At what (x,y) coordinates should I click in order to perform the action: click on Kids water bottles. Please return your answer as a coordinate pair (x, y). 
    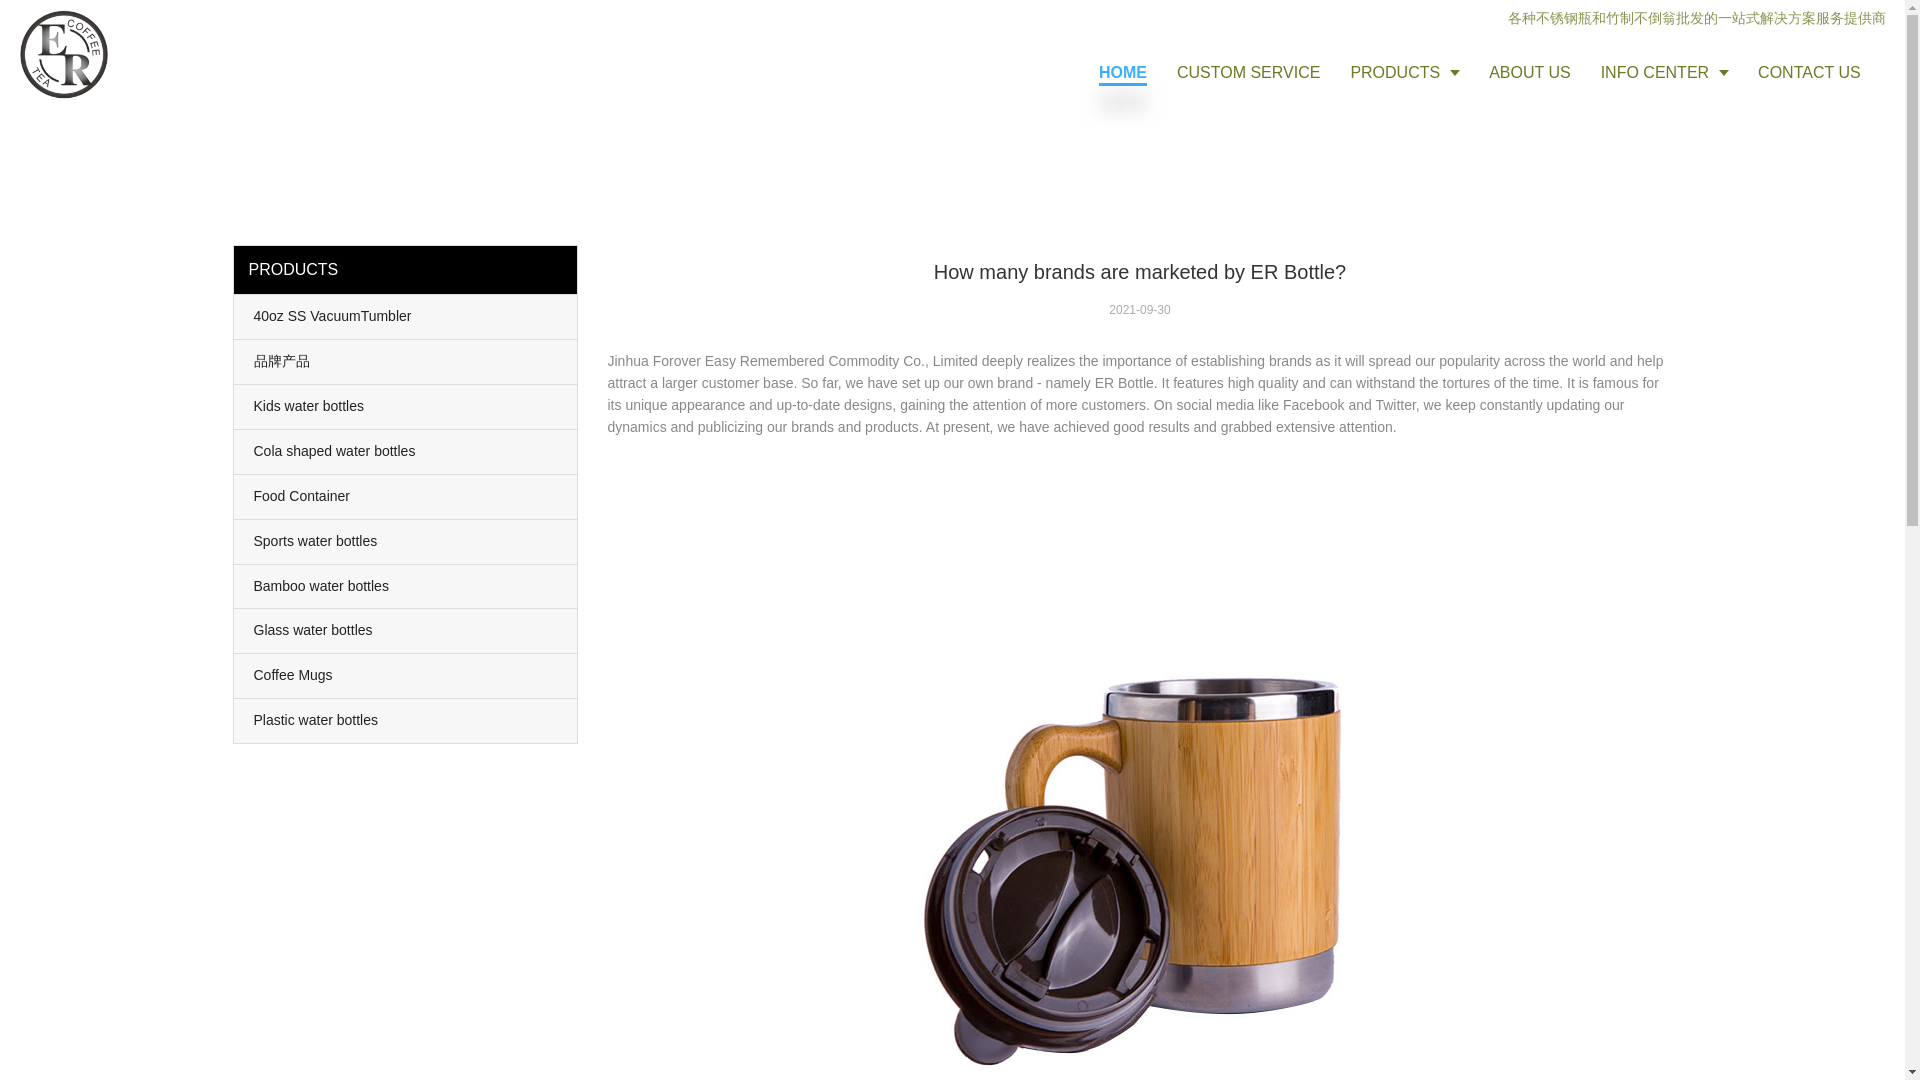
    Looking at the image, I should click on (406, 406).